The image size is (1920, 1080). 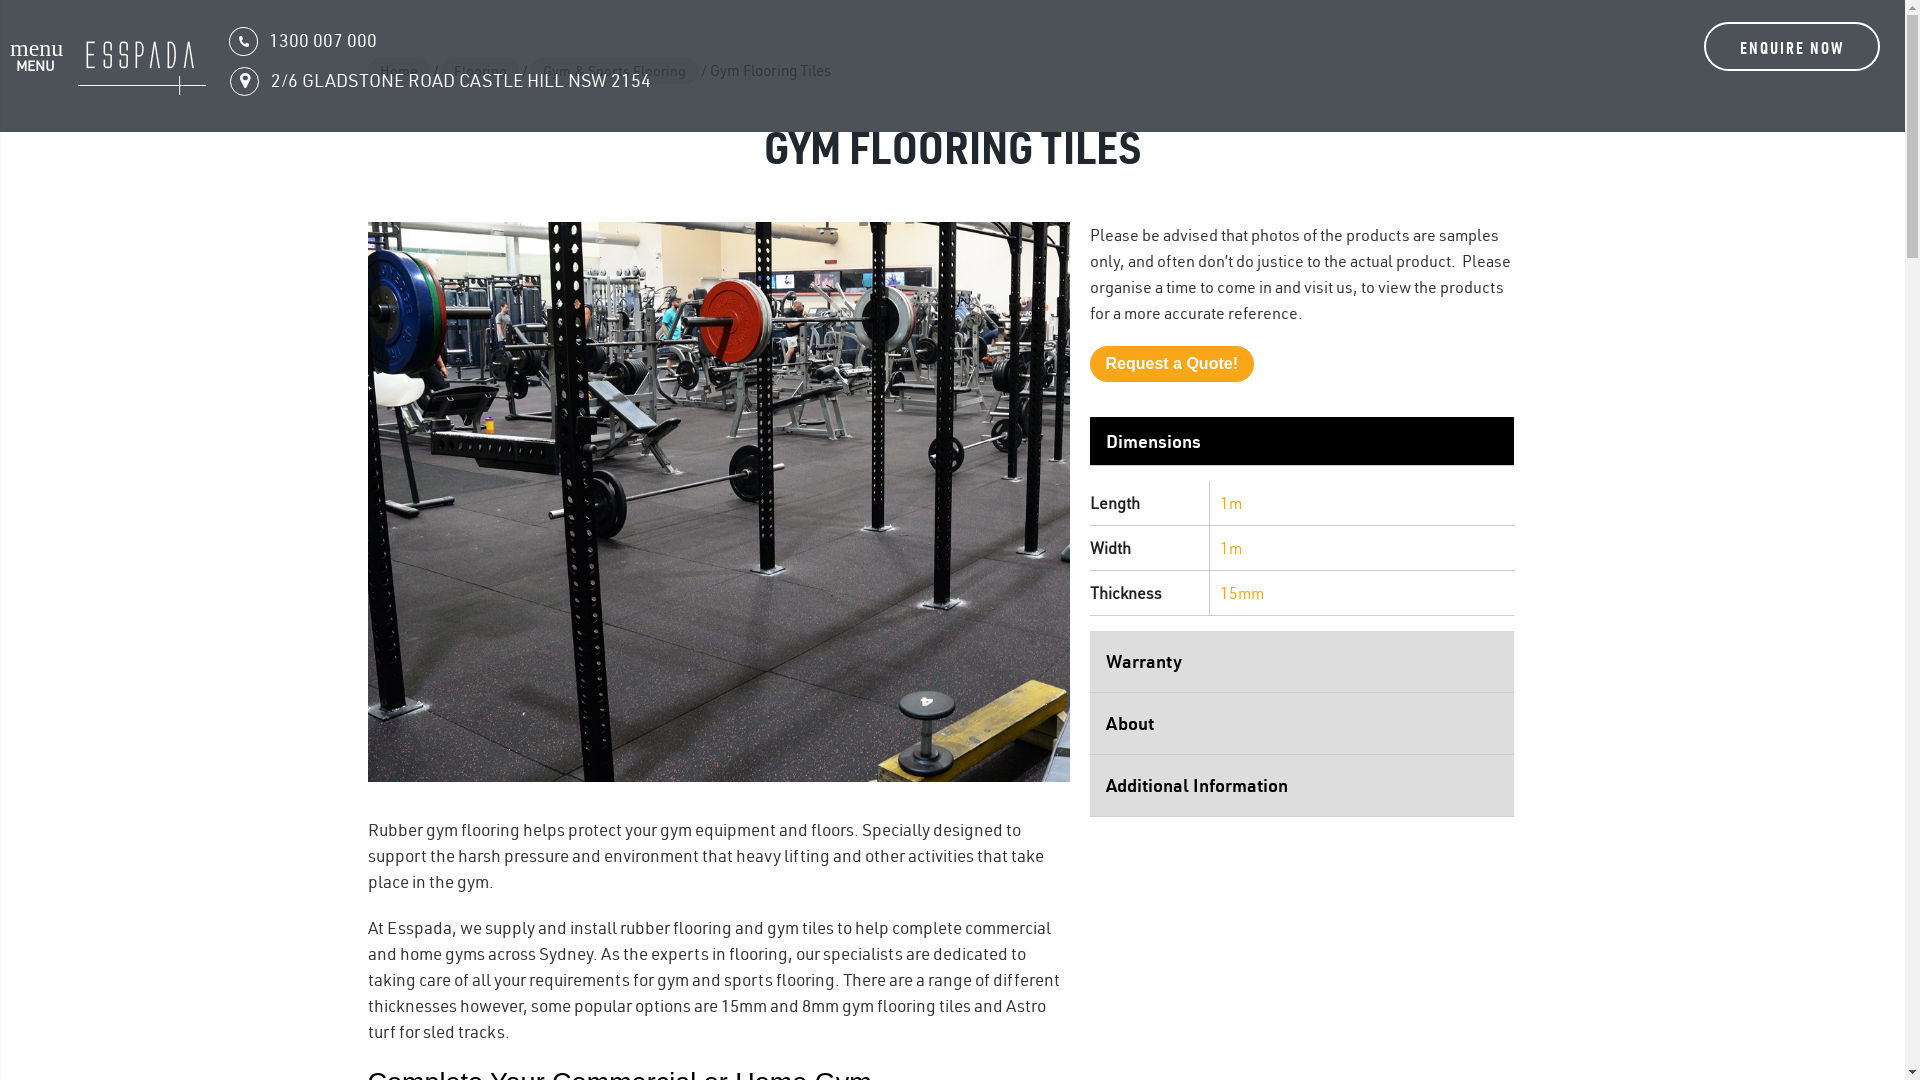 What do you see at coordinates (399, 71) in the screenshot?
I see `Home` at bounding box center [399, 71].